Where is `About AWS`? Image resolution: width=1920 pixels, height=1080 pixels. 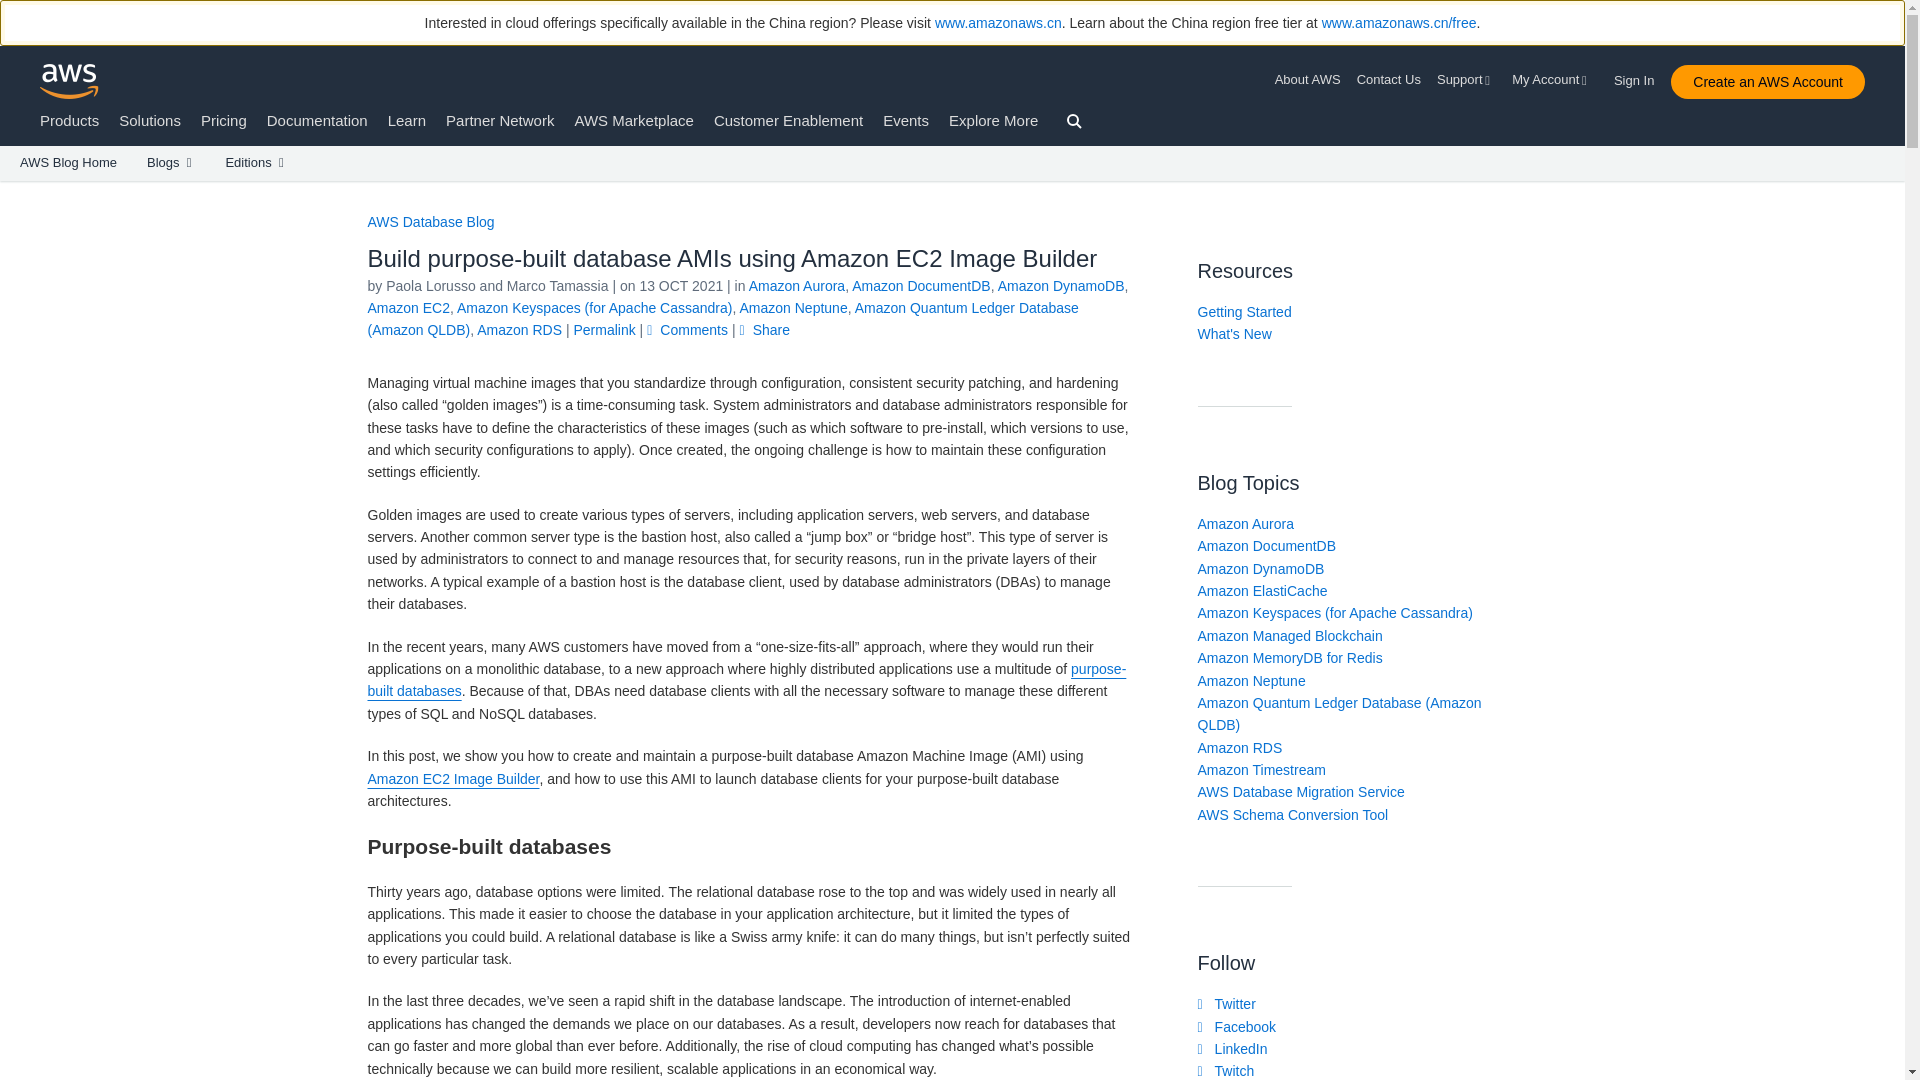 About AWS is located at coordinates (1312, 80).